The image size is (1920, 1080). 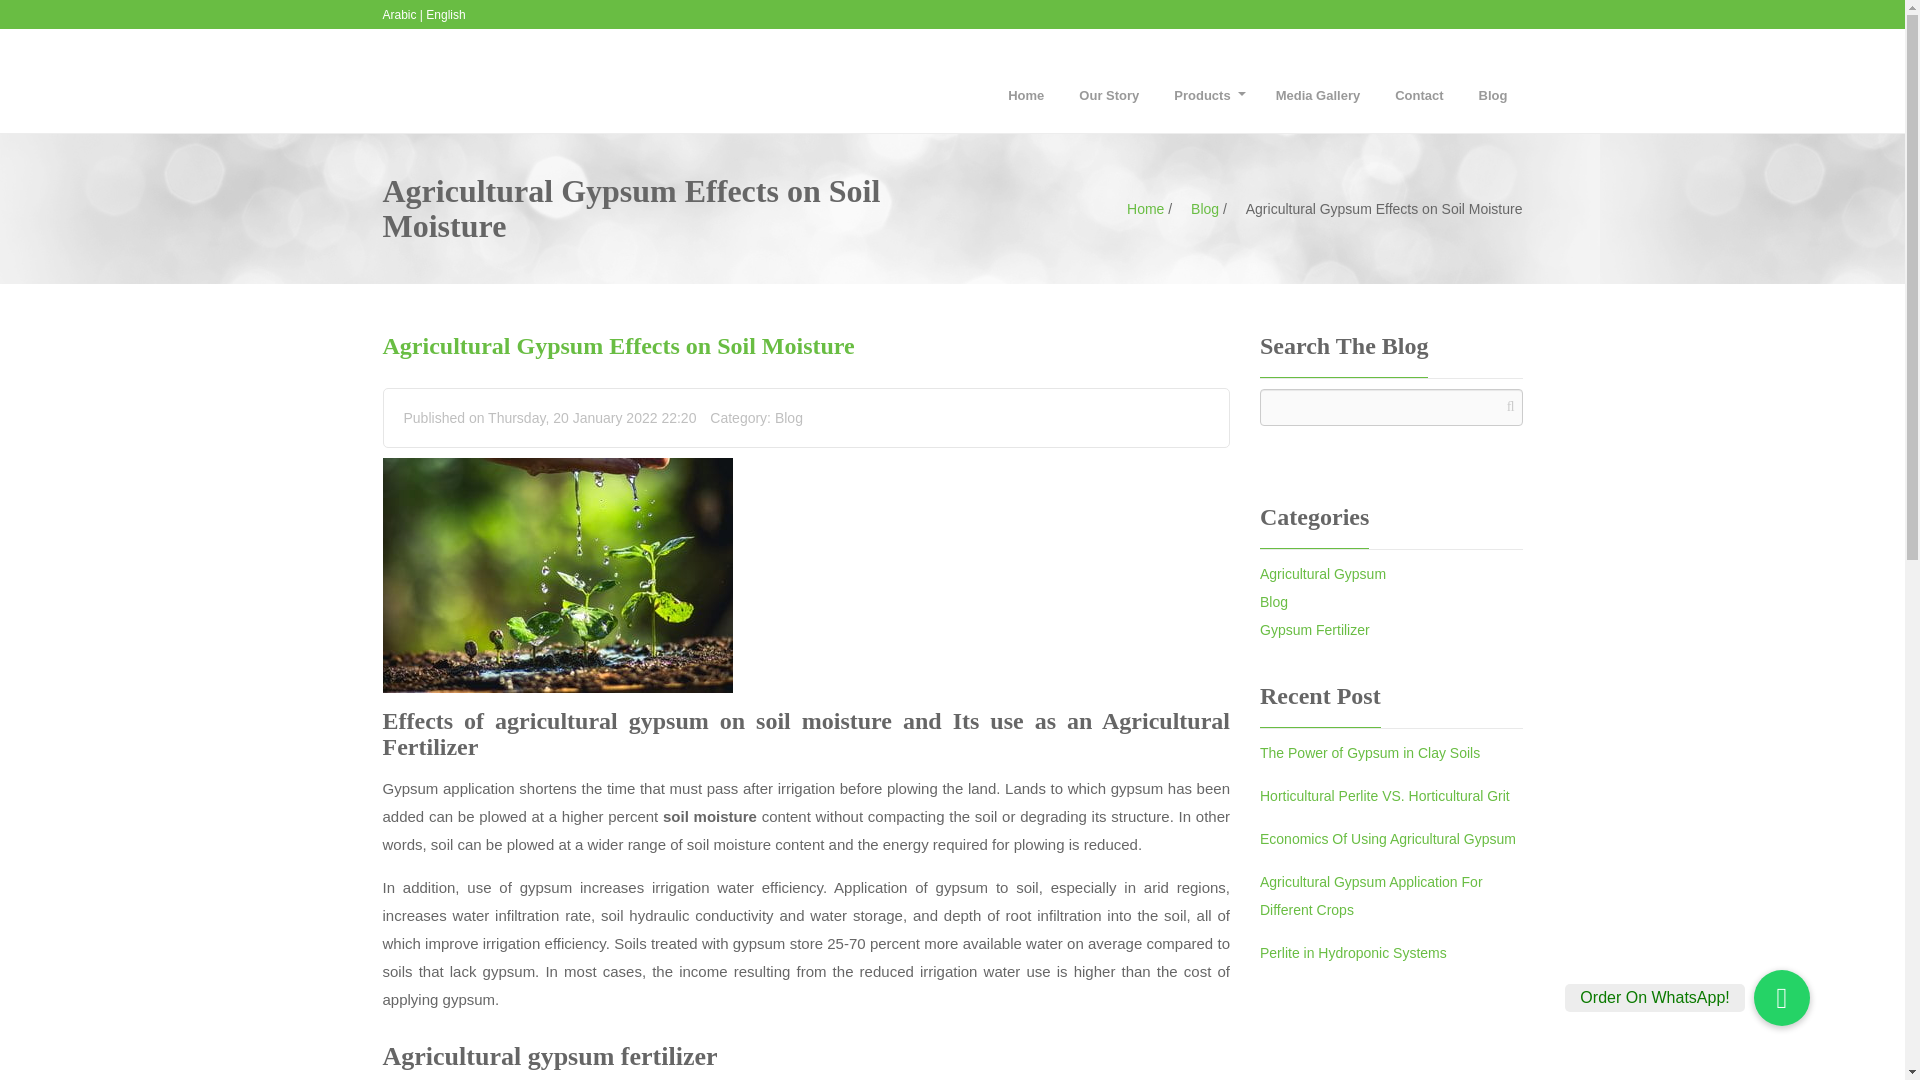 What do you see at coordinates (788, 418) in the screenshot?
I see `Blog` at bounding box center [788, 418].